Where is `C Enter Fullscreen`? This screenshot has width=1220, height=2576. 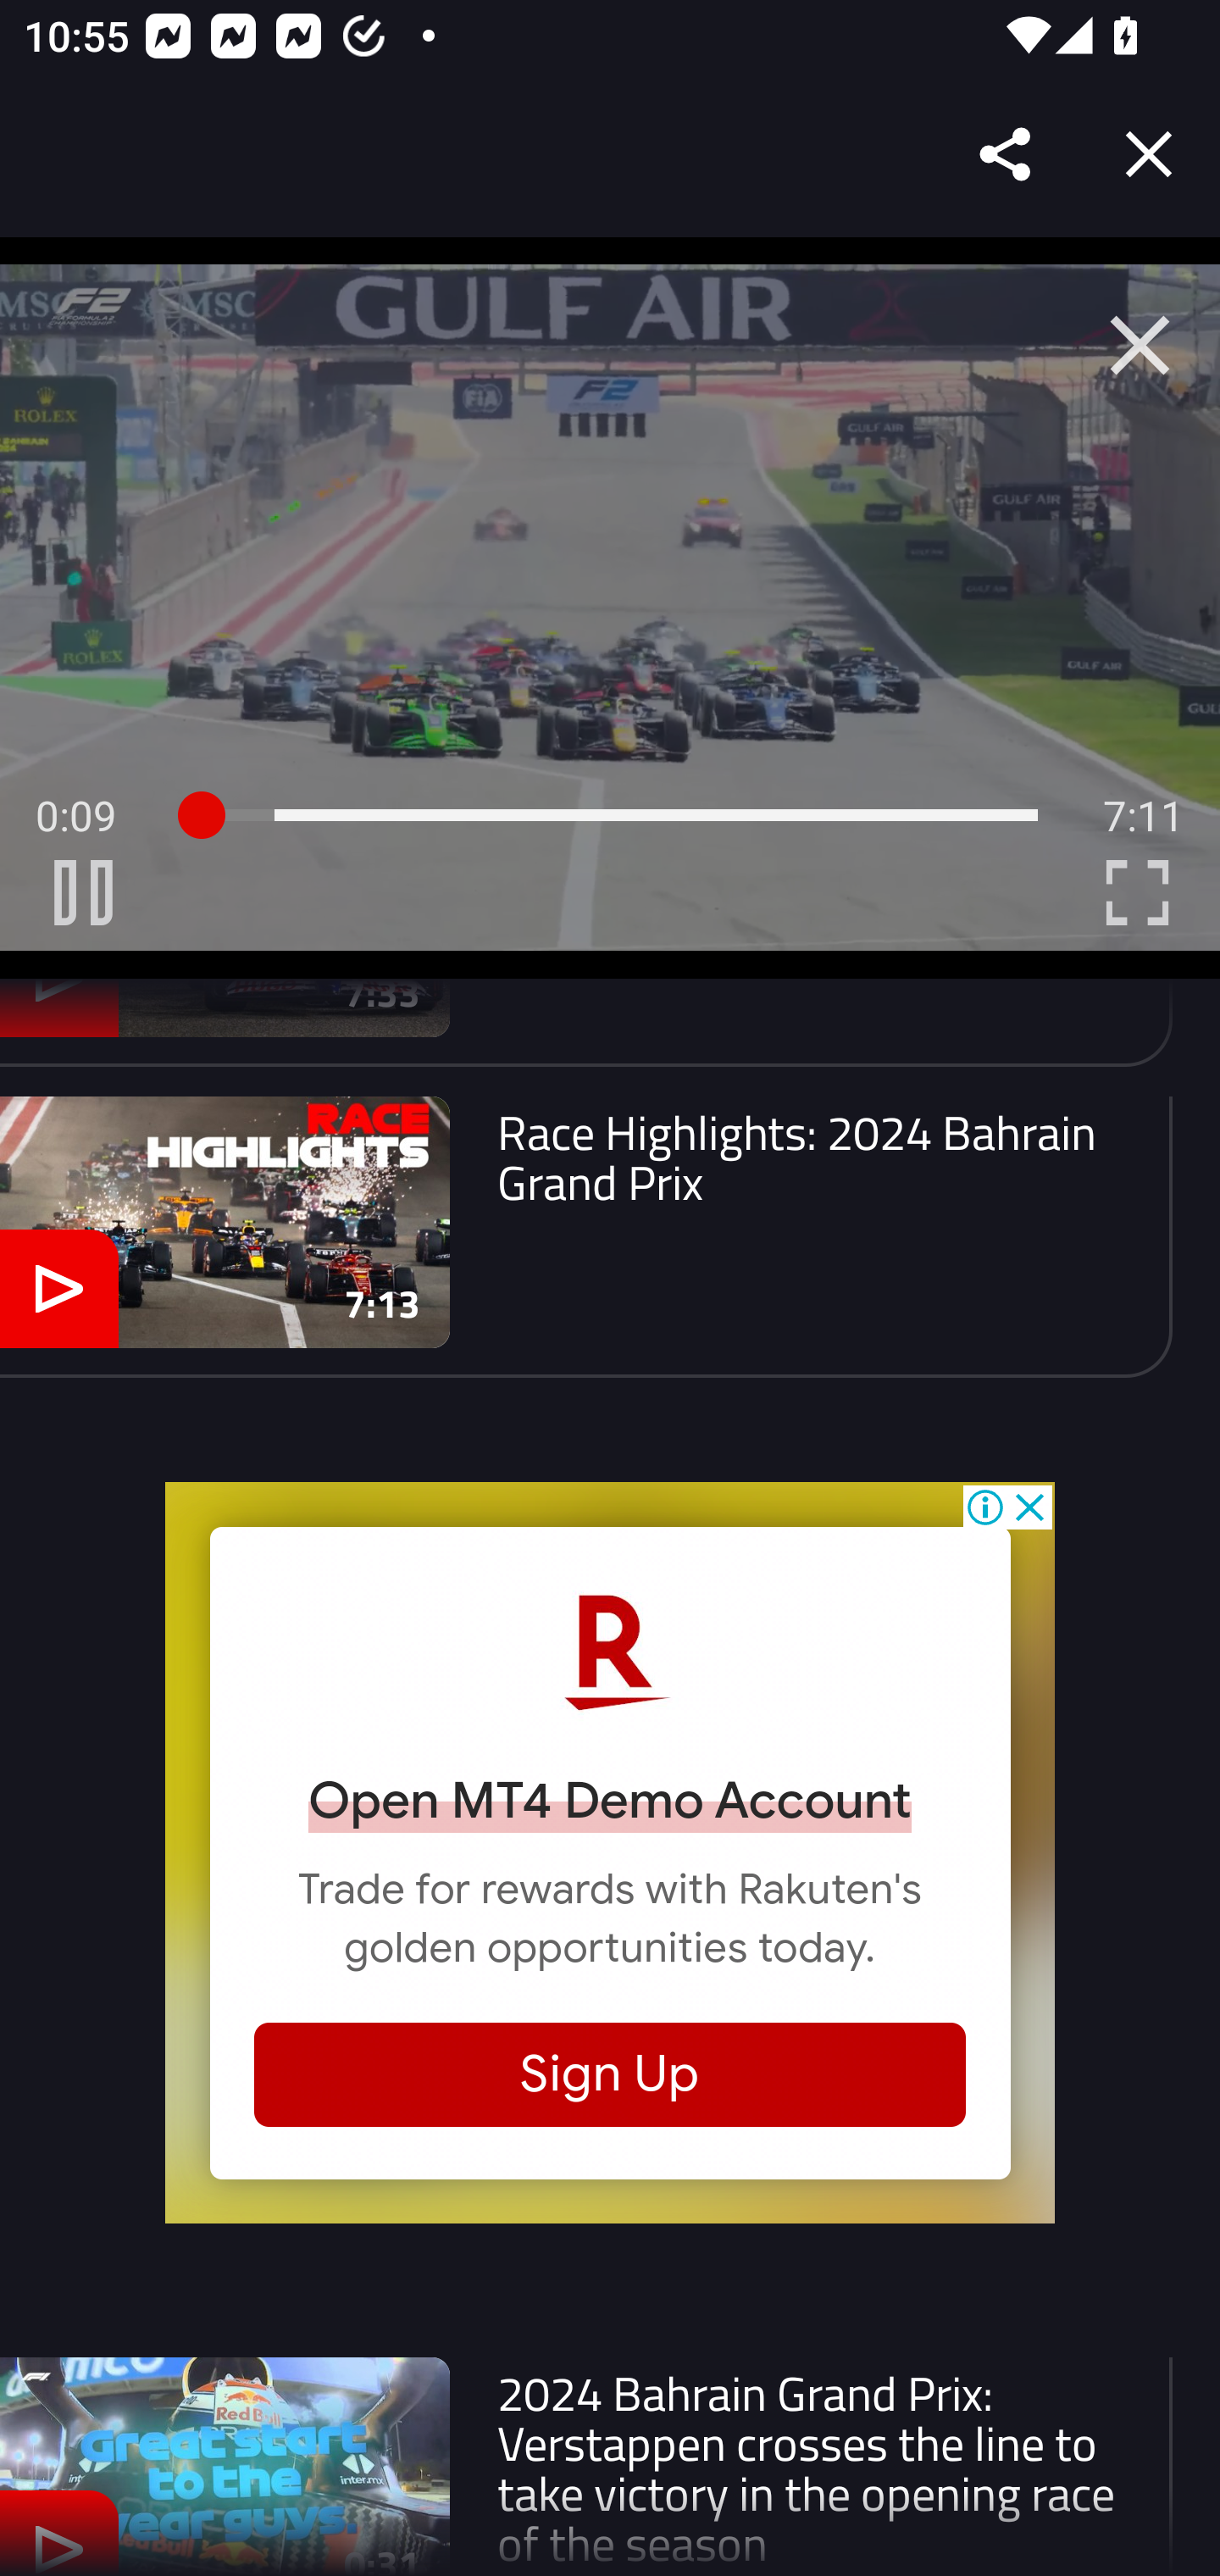
C Enter Fullscreen is located at coordinates (1137, 892).